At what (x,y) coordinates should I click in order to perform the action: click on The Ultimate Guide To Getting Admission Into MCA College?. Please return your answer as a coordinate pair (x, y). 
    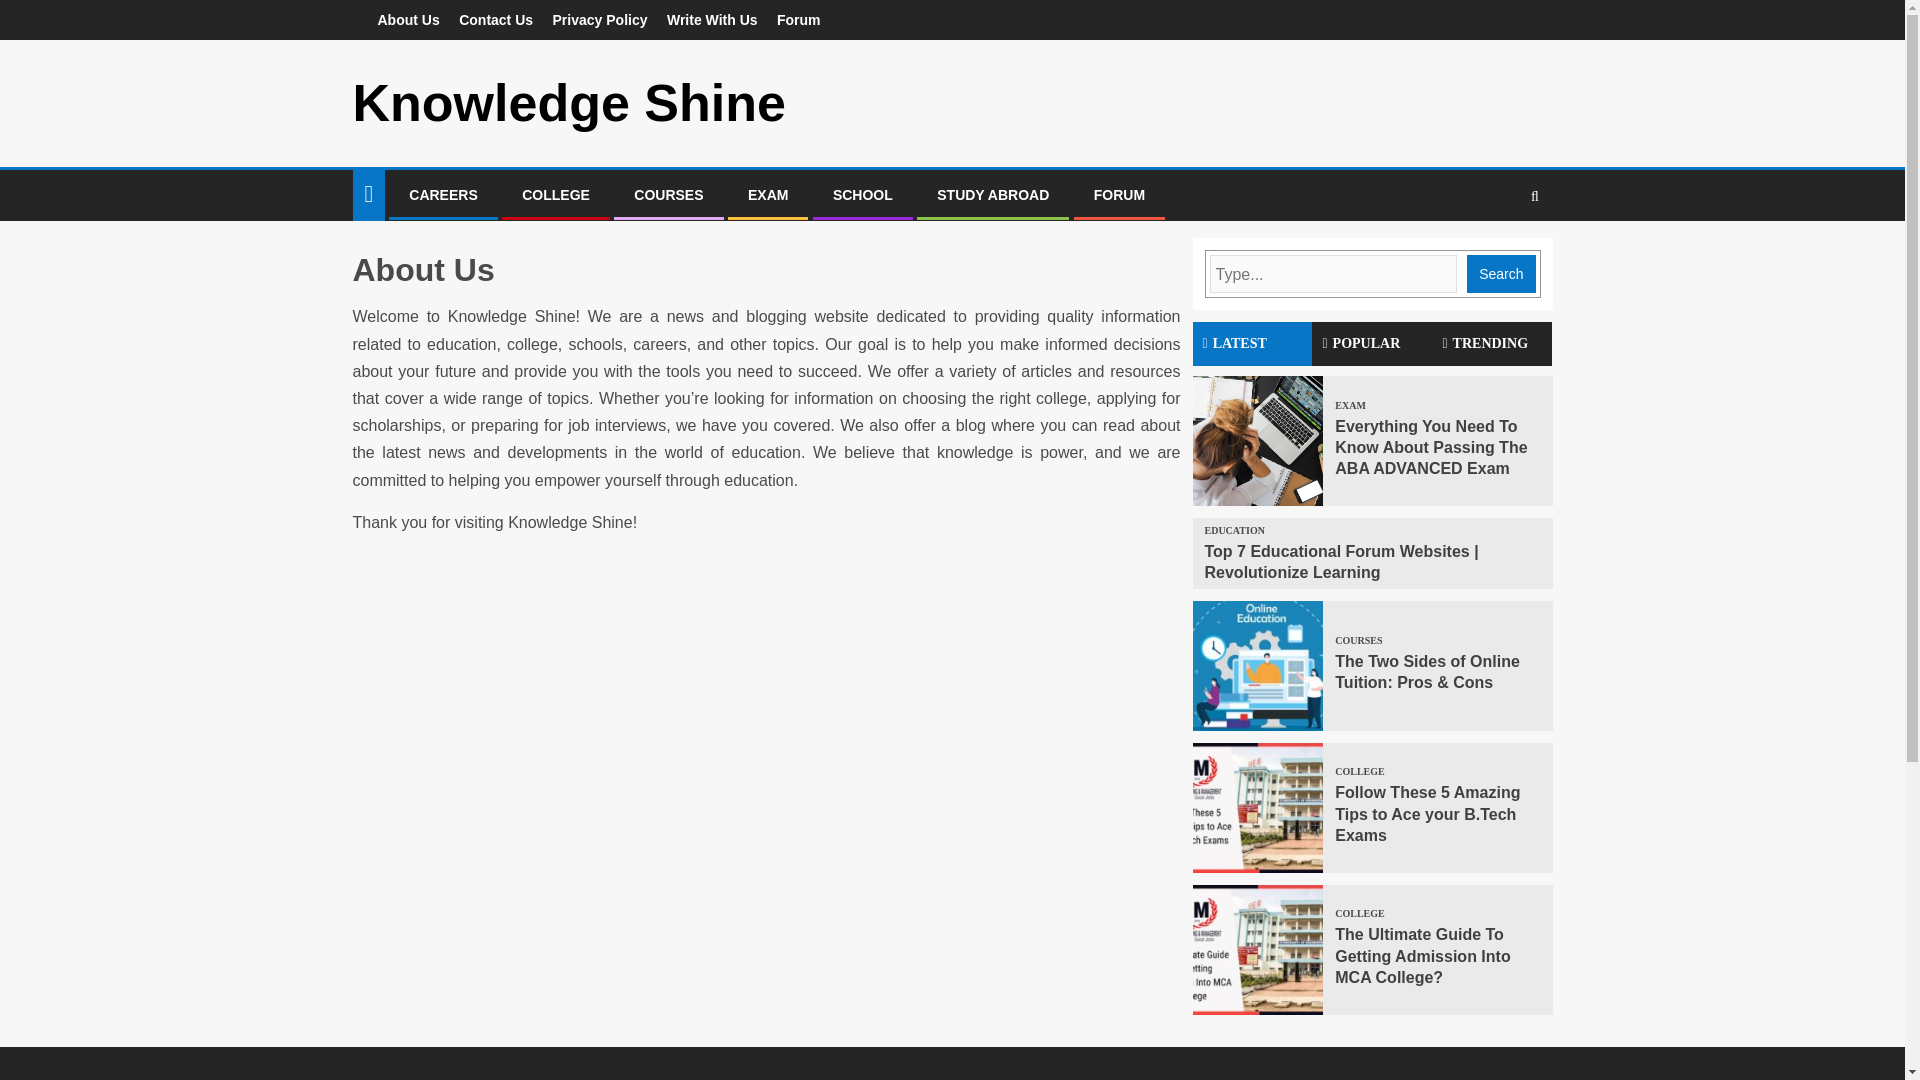
    Looking at the image, I should click on (1422, 956).